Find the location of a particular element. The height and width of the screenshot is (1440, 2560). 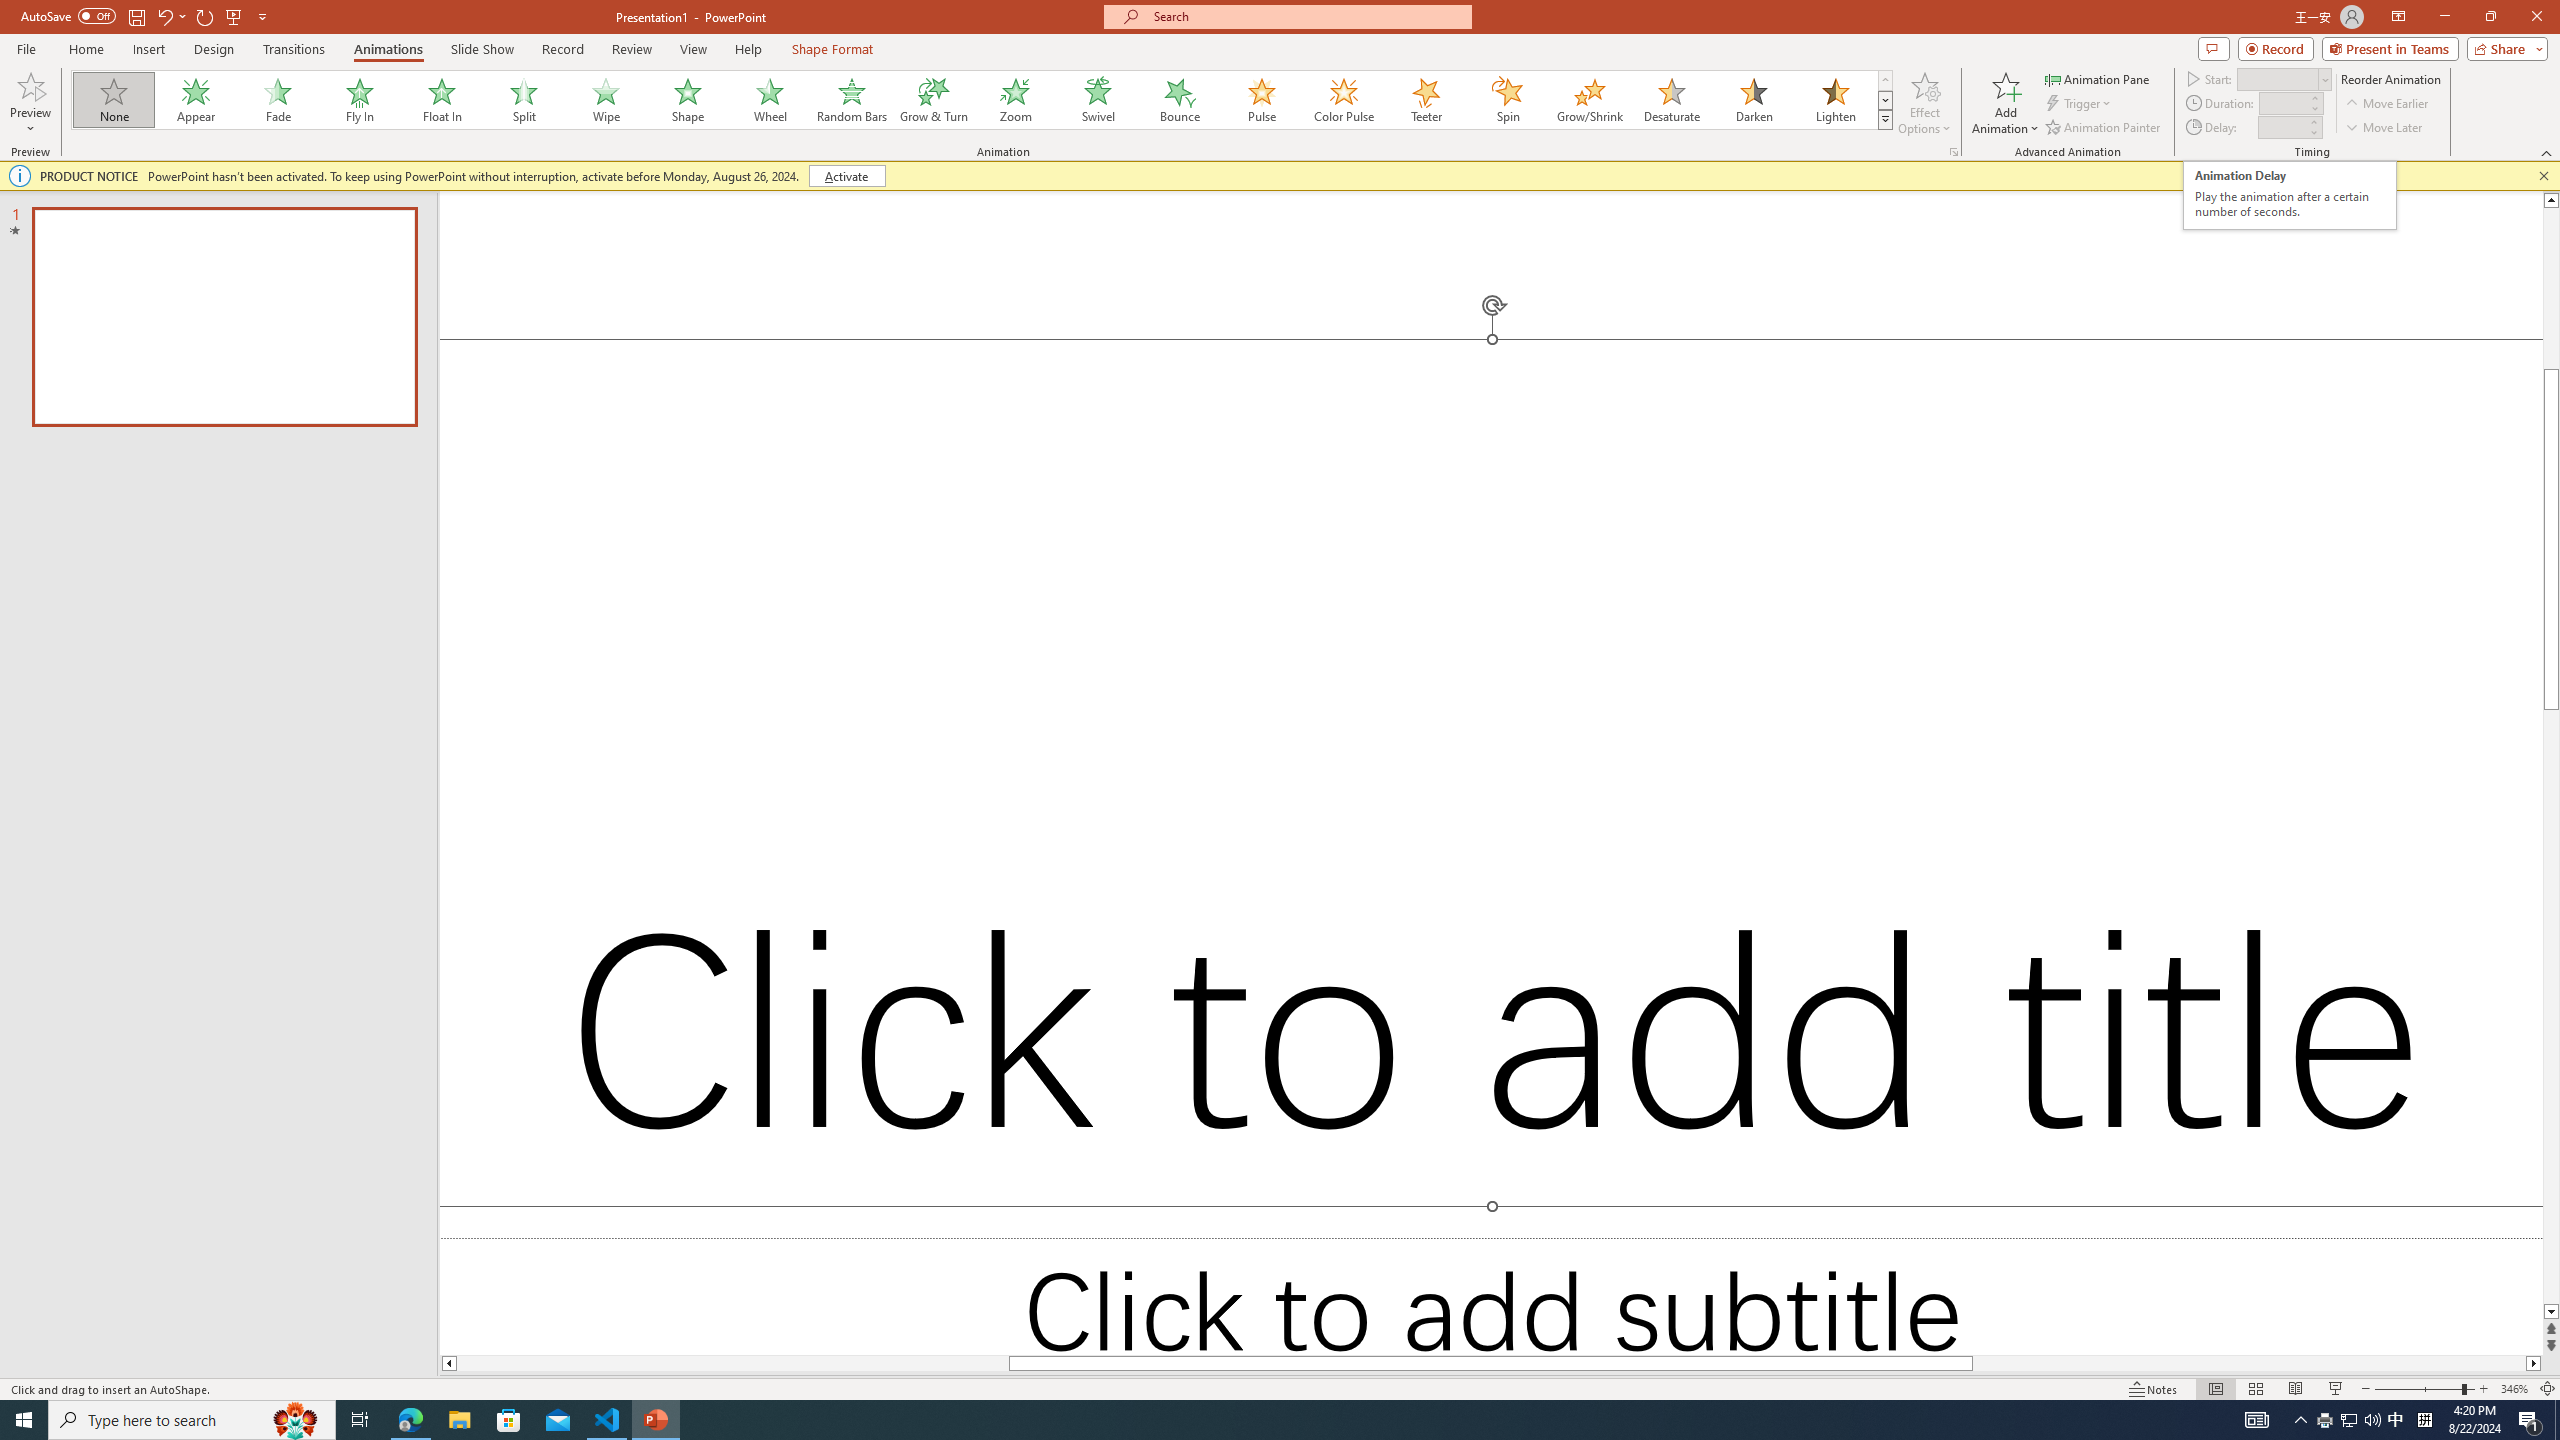

AutomationID: AnimationGallery is located at coordinates (982, 100).